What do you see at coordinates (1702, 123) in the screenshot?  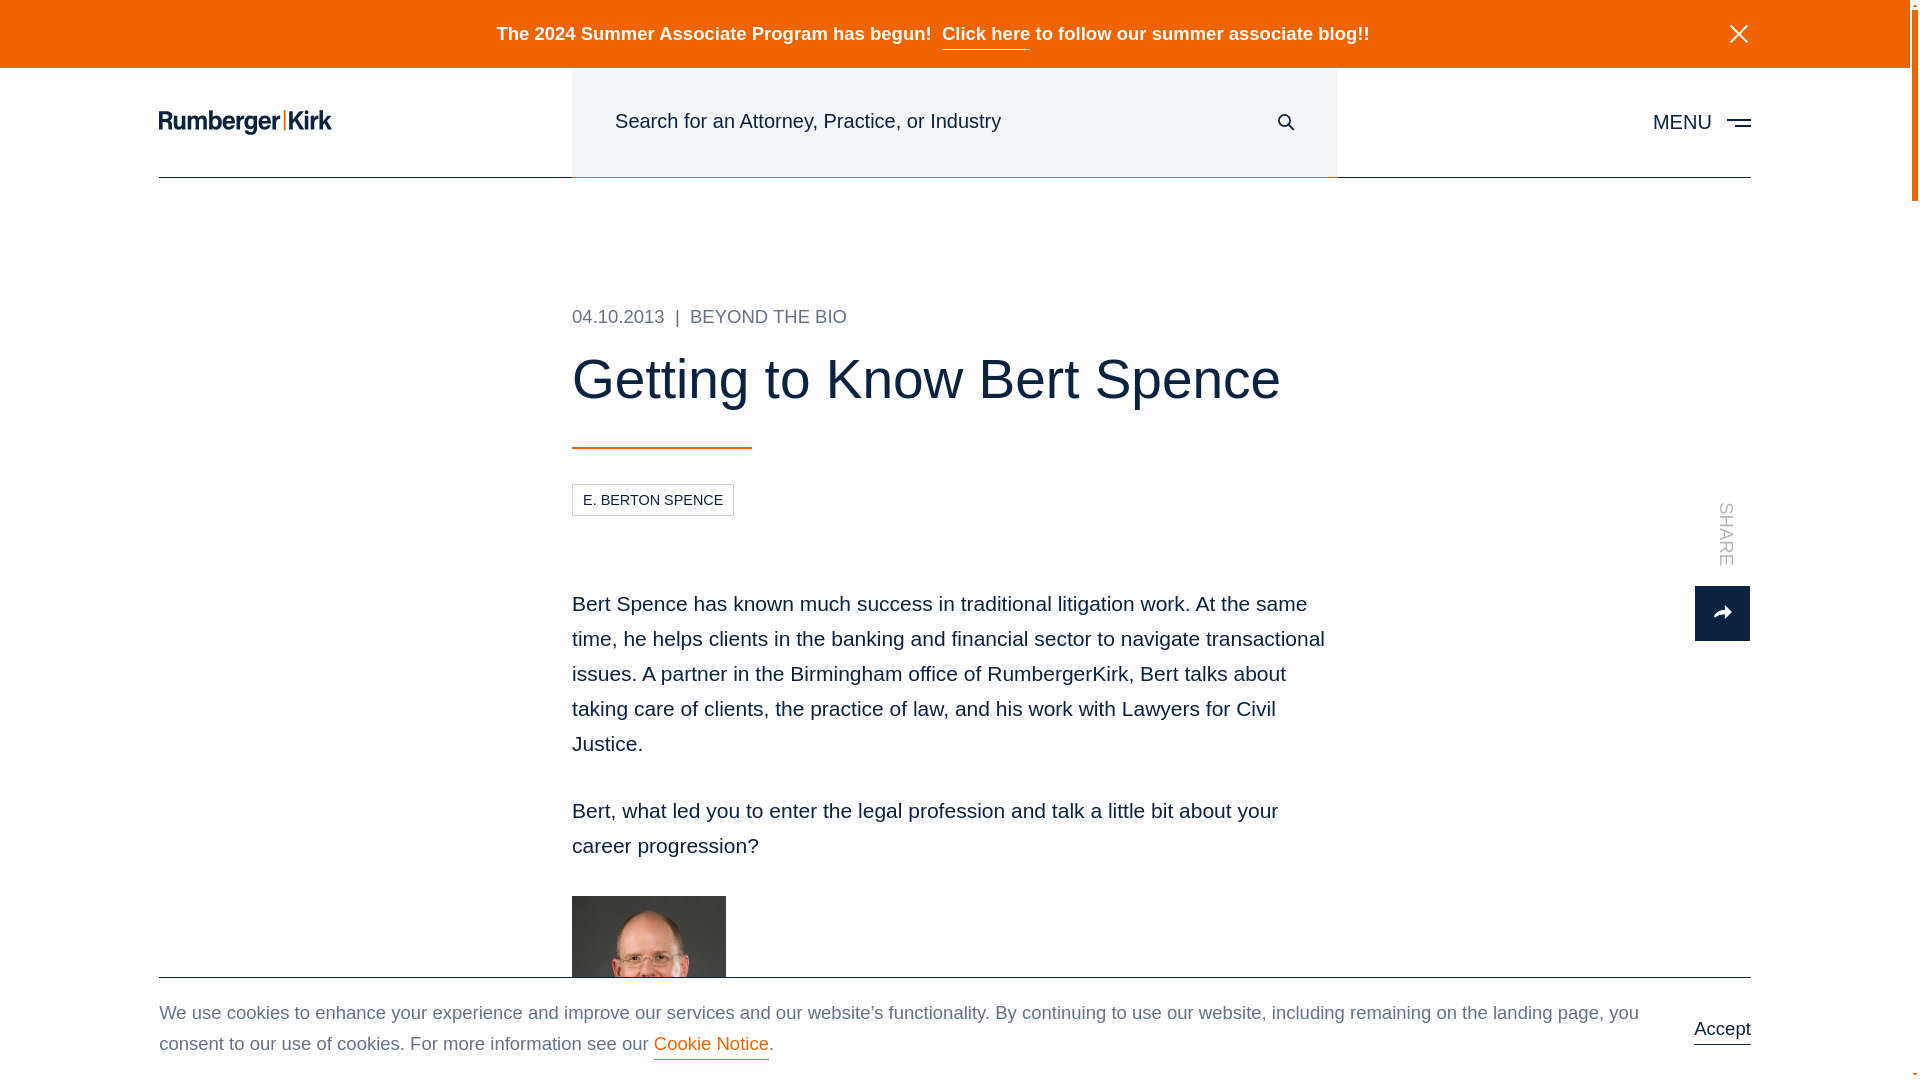 I see `MENU` at bounding box center [1702, 123].